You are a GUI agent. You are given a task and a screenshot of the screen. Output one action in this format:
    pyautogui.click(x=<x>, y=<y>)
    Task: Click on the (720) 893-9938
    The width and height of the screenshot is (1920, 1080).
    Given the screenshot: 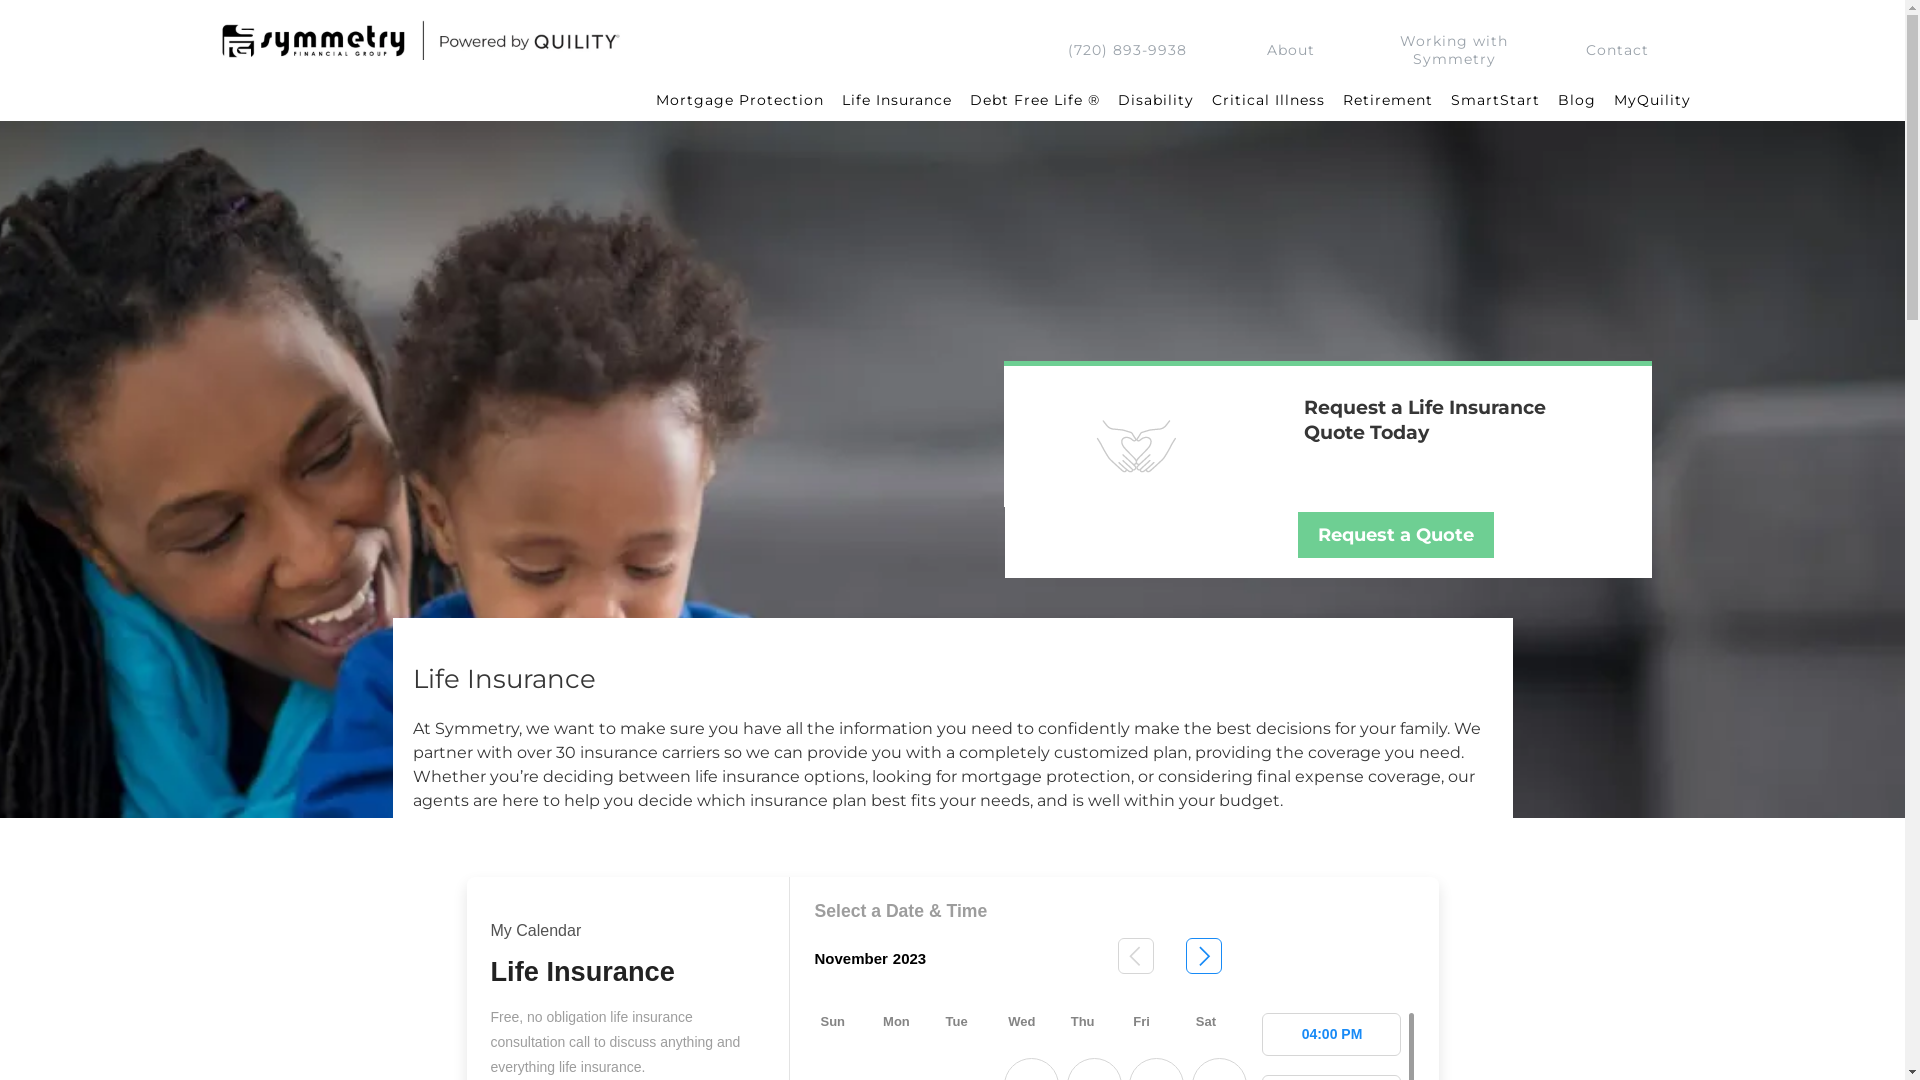 What is the action you would take?
    pyautogui.click(x=1128, y=50)
    